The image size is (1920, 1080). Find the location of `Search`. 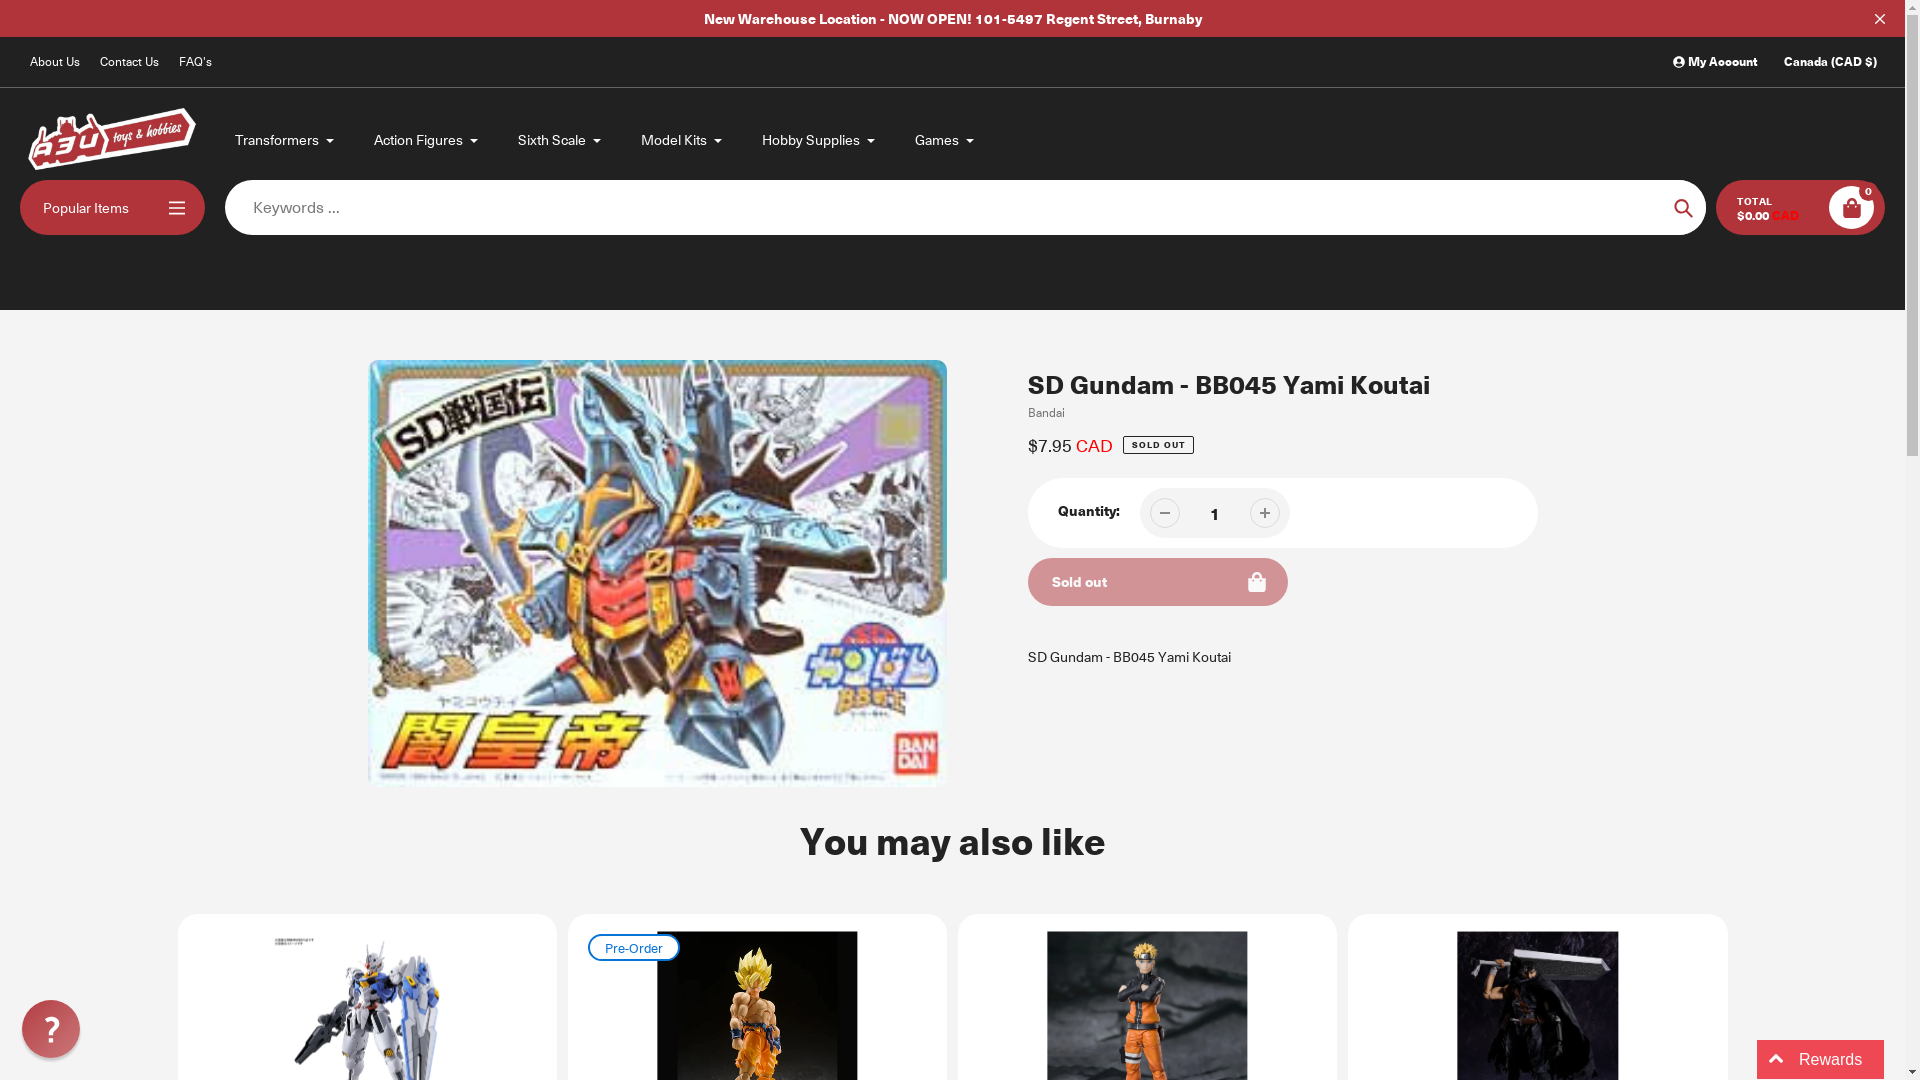

Search is located at coordinates (1684, 208).